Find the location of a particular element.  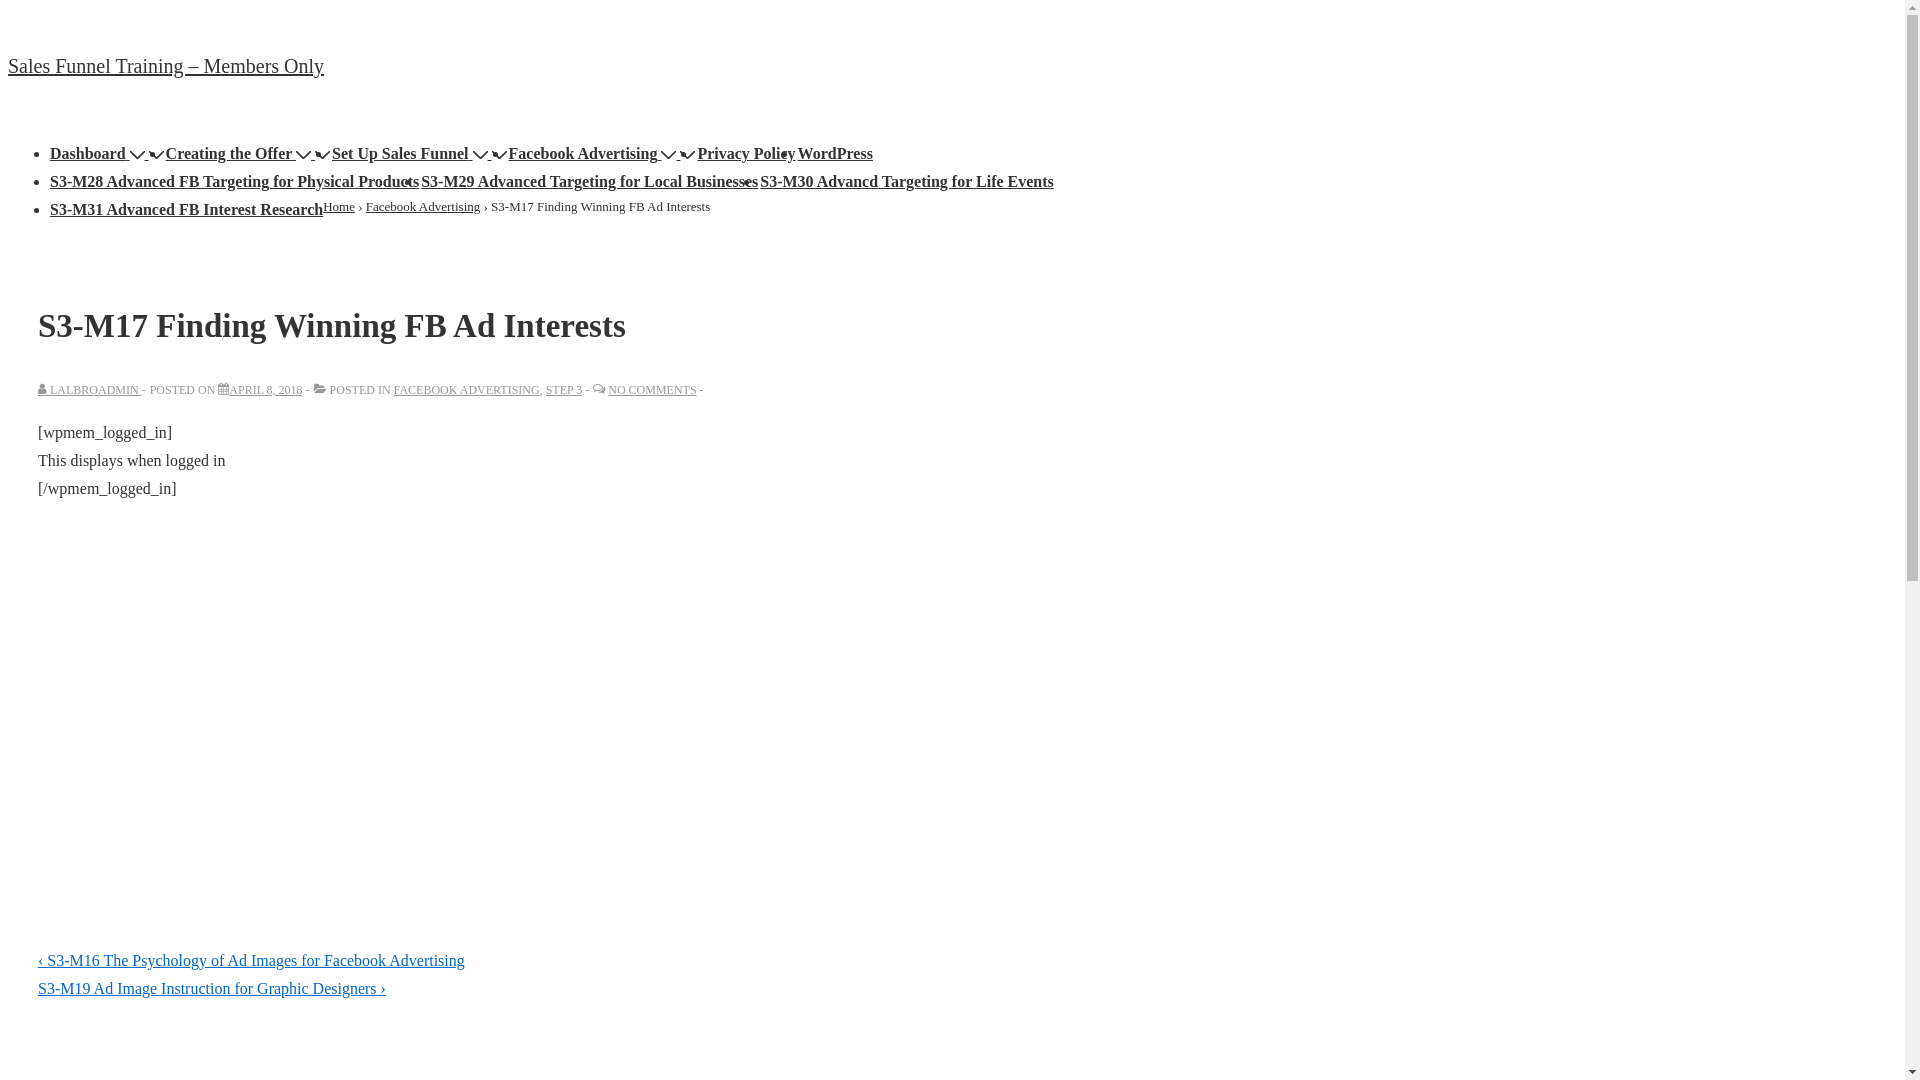

APRIL 8, 2018 is located at coordinates (266, 390).